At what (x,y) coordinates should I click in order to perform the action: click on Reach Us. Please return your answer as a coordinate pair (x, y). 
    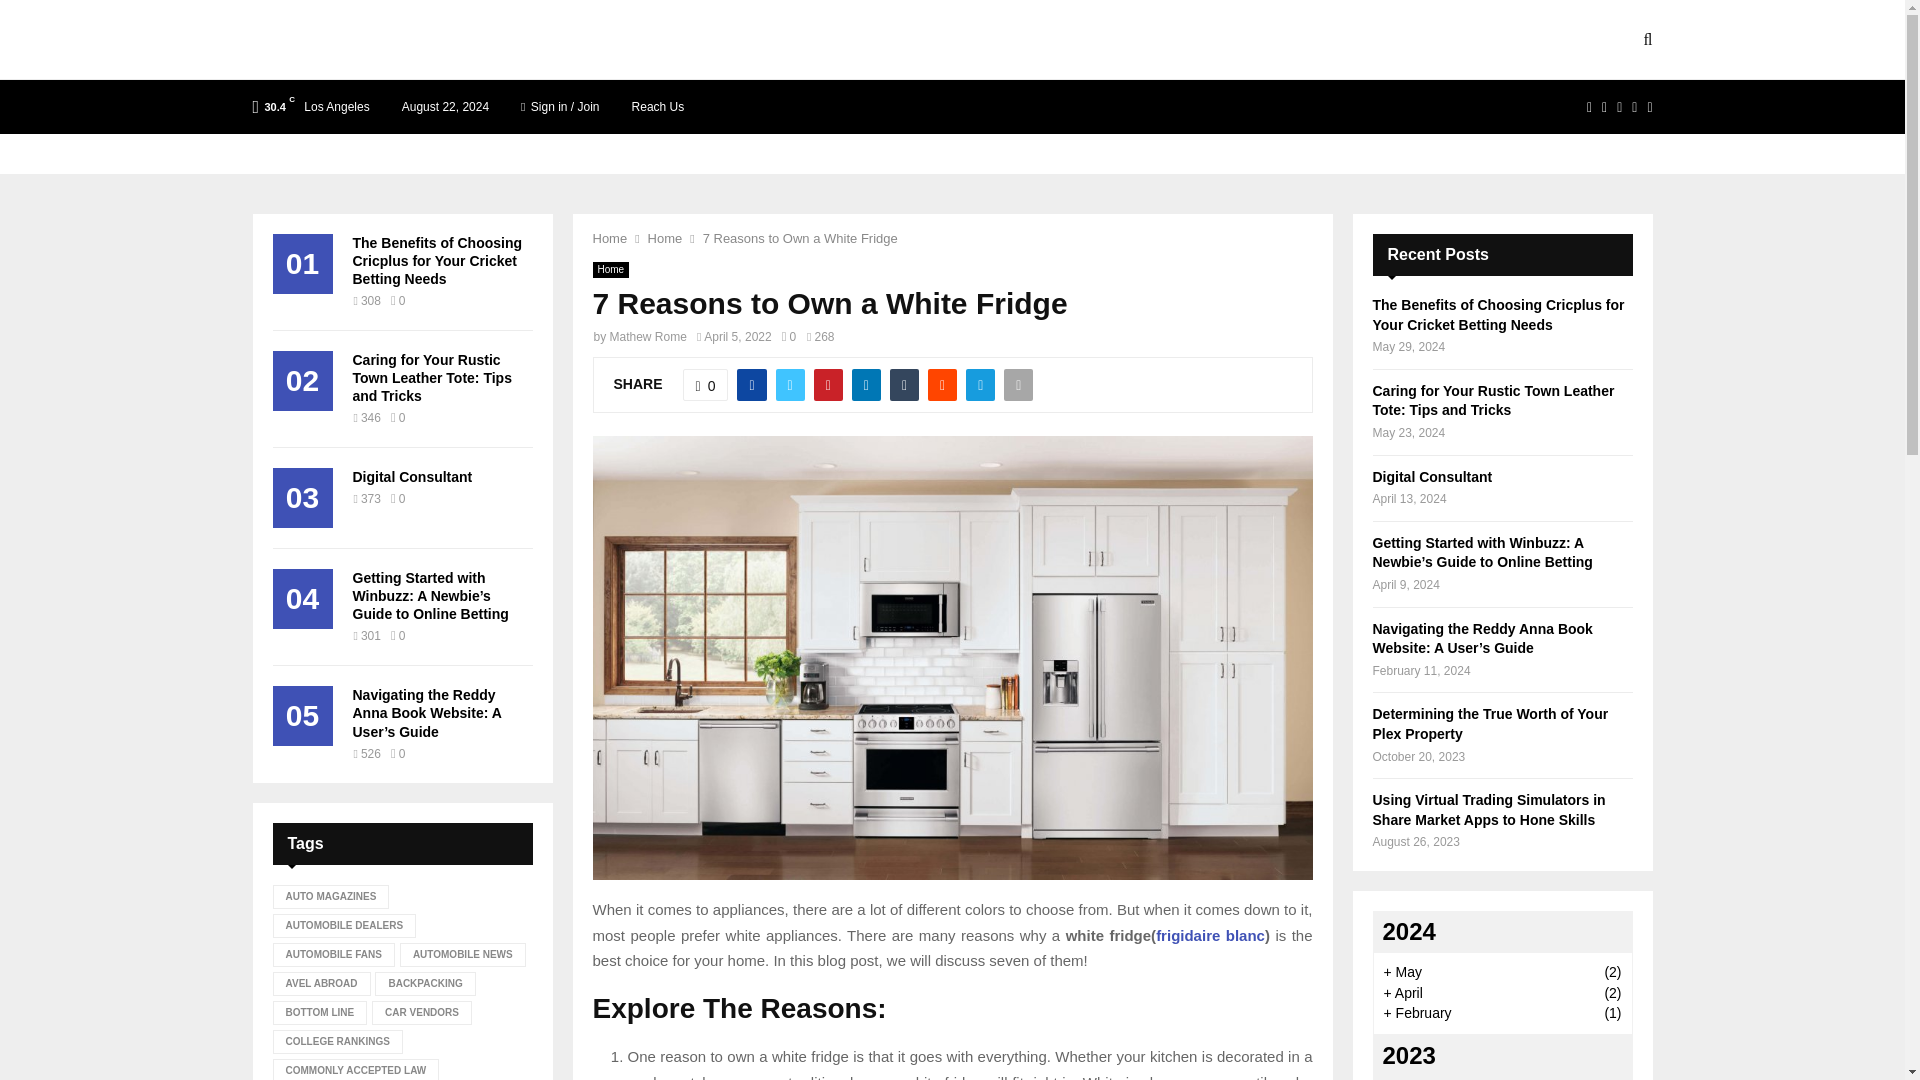
    Looking at the image, I should click on (658, 106).